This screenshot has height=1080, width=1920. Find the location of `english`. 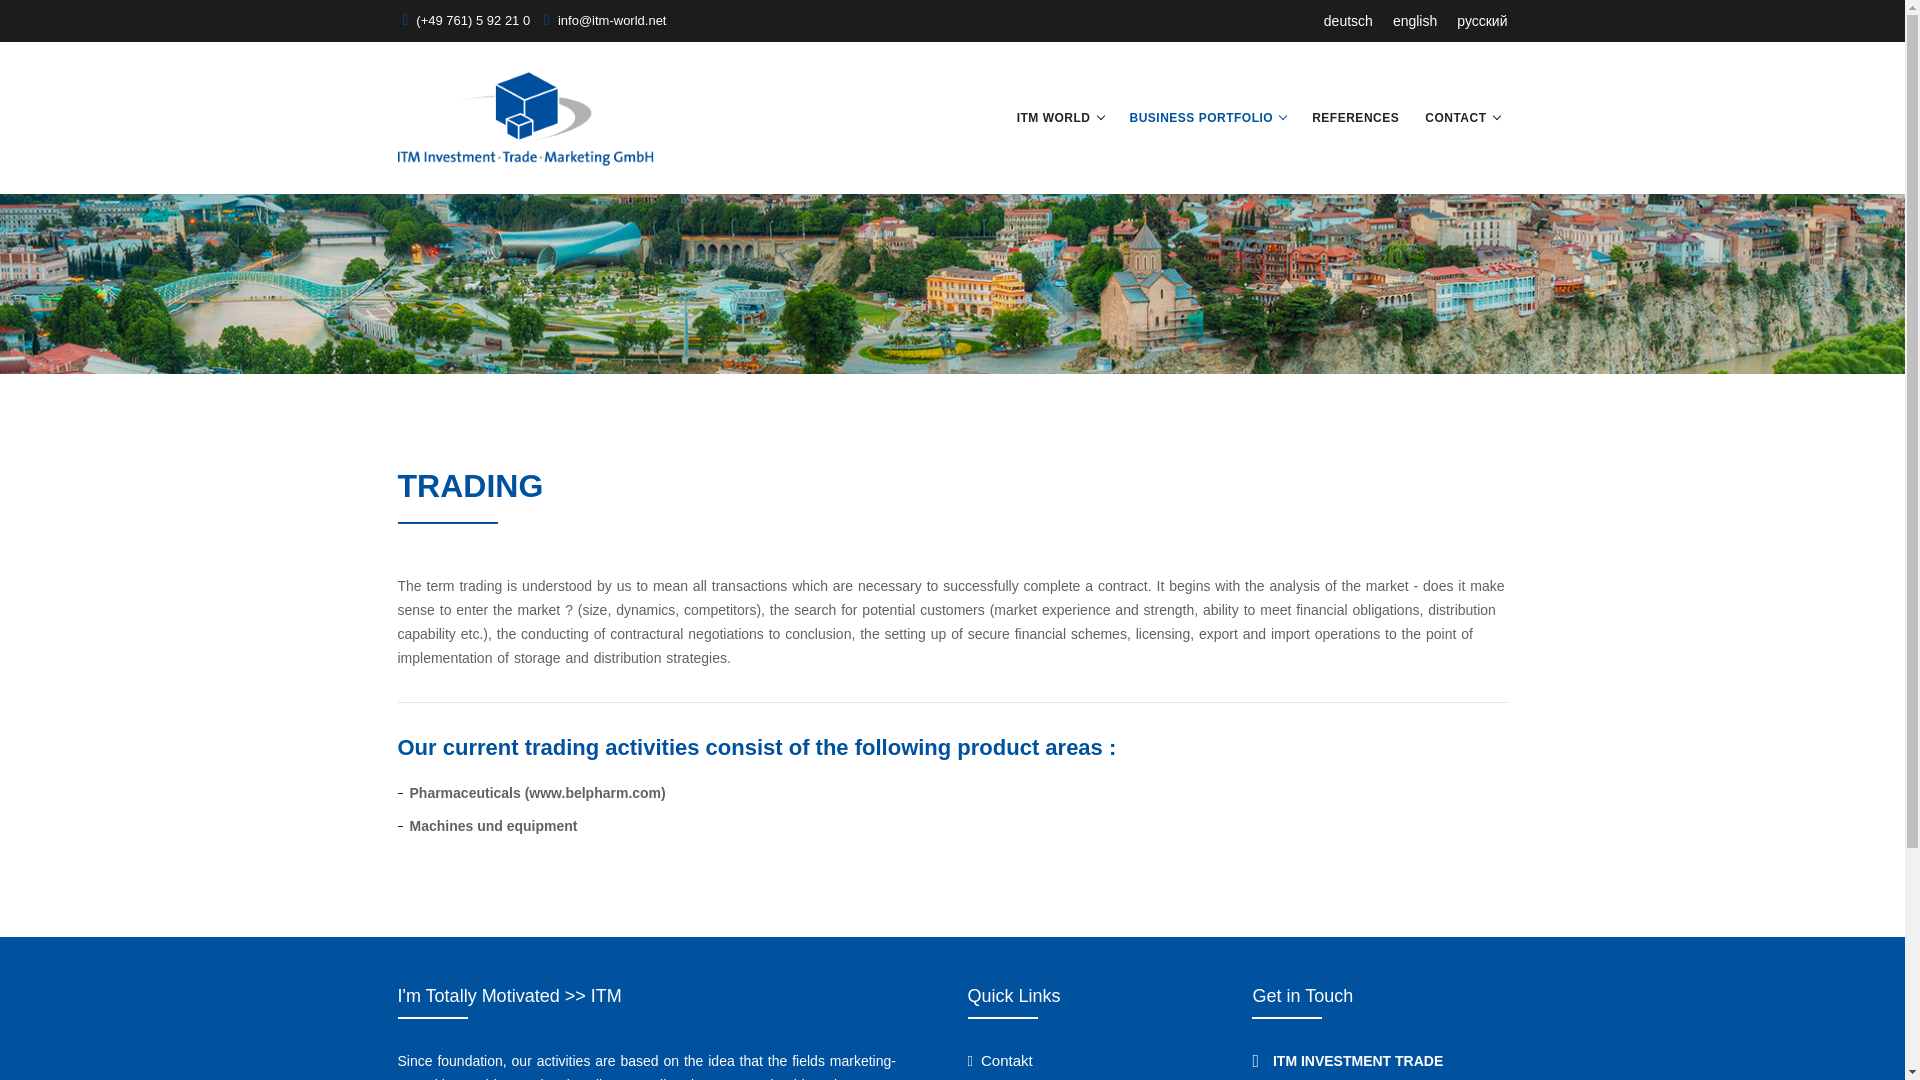

english is located at coordinates (1415, 20).